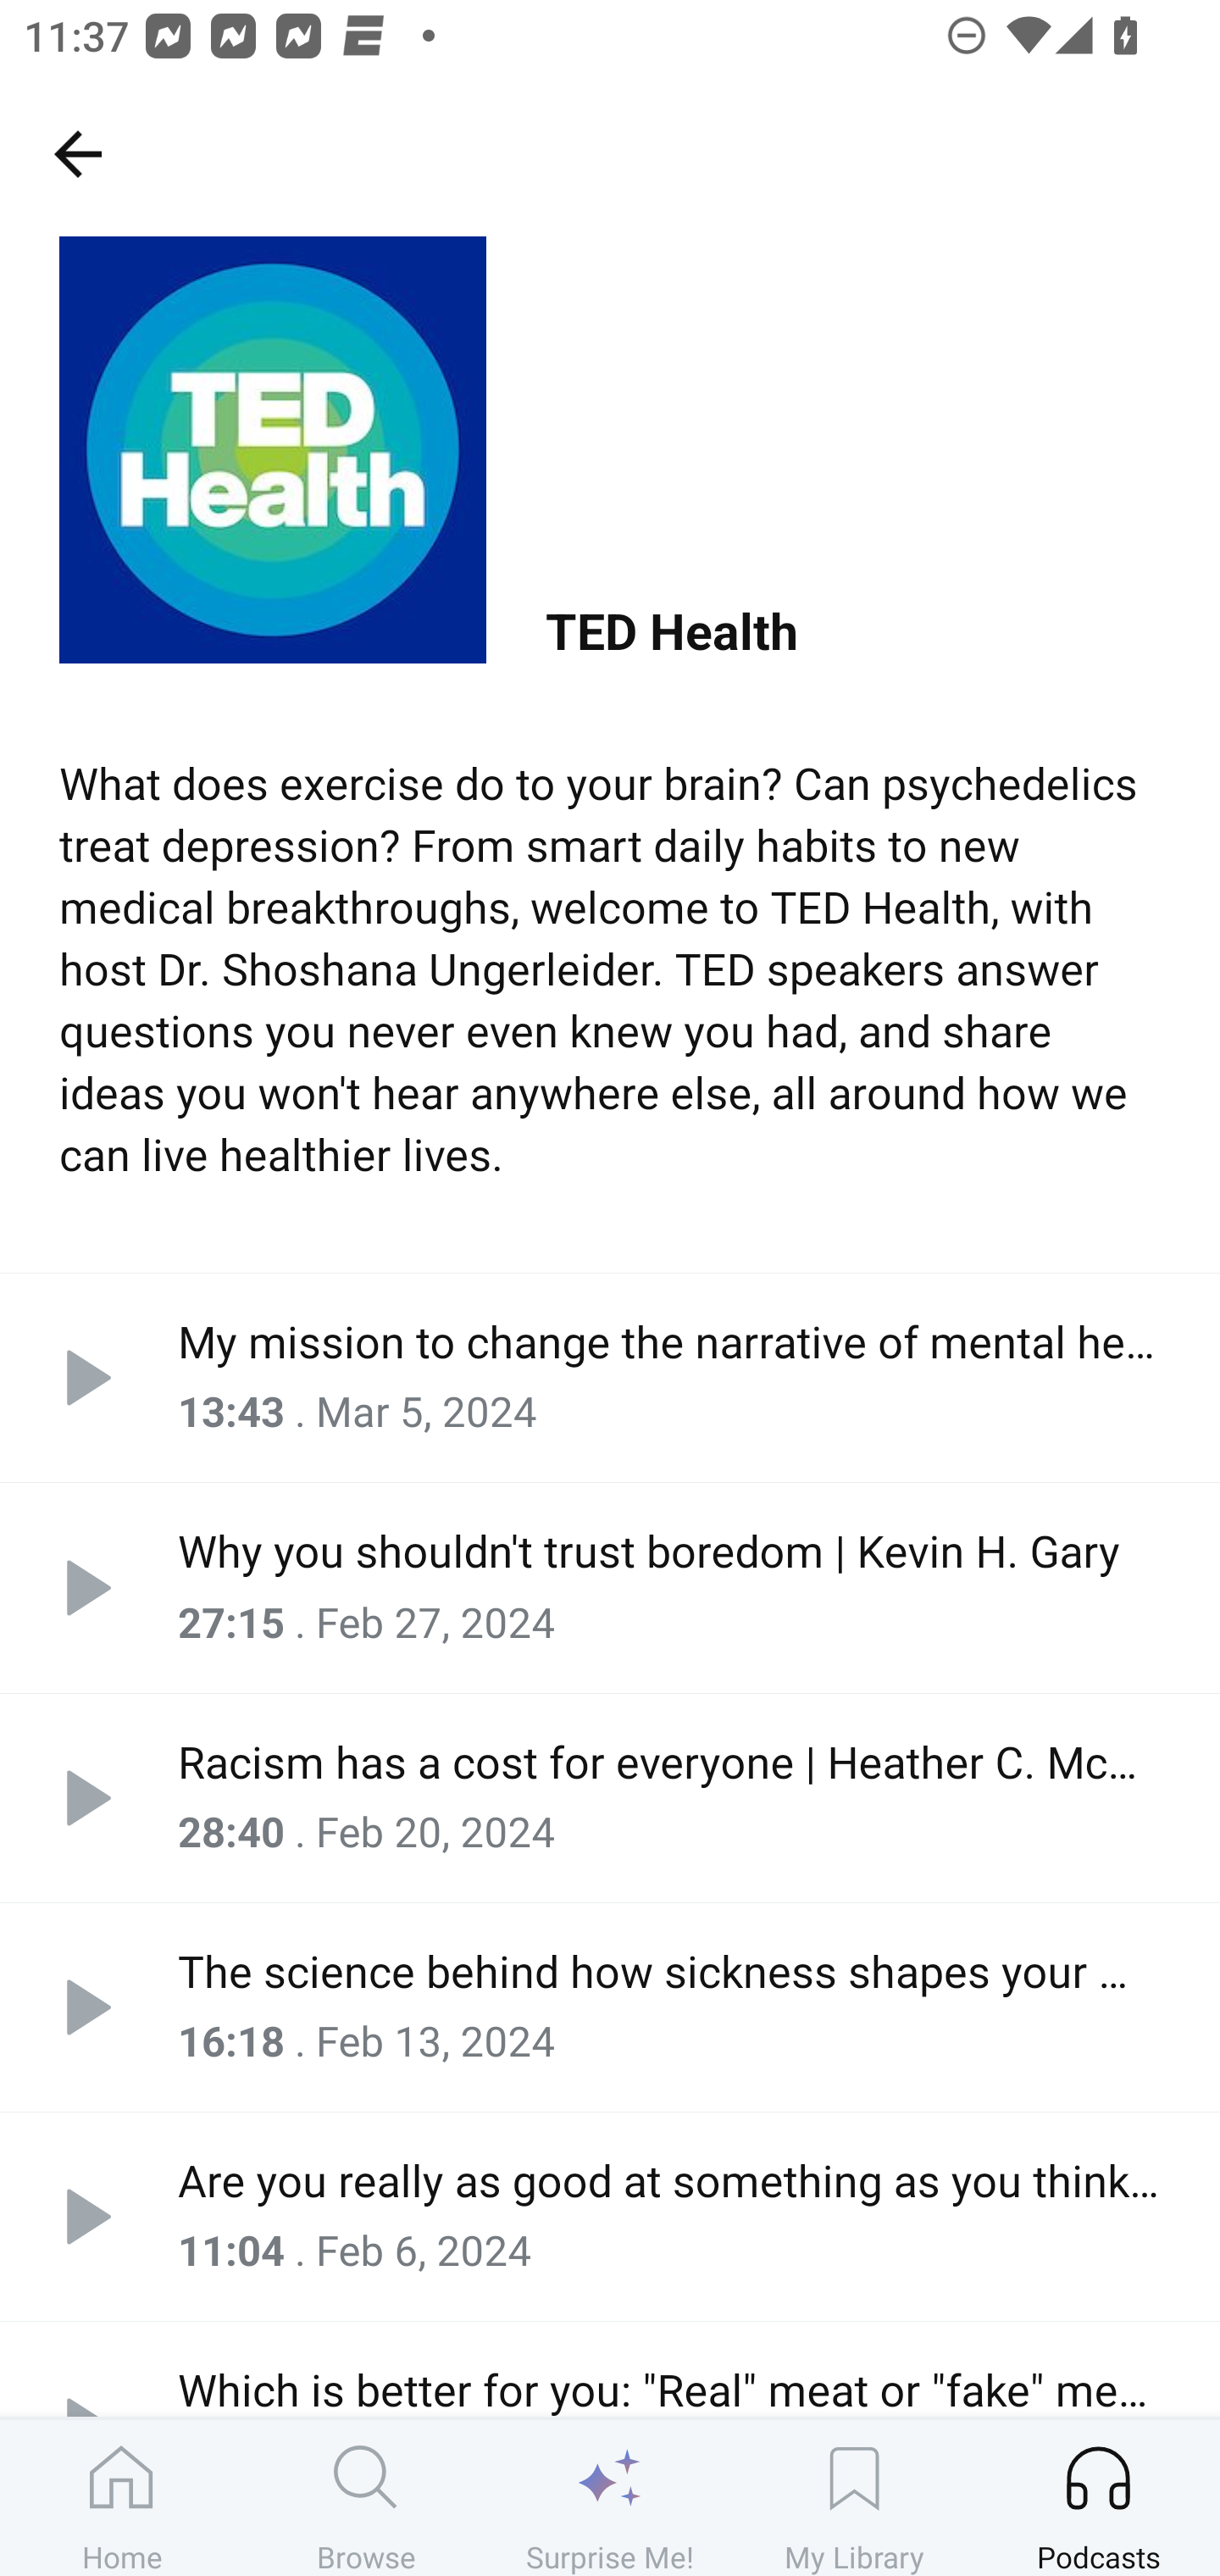 Image resolution: width=1220 pixels, height=2576 pixels. I want to click on My Library, so click(854, 2497).